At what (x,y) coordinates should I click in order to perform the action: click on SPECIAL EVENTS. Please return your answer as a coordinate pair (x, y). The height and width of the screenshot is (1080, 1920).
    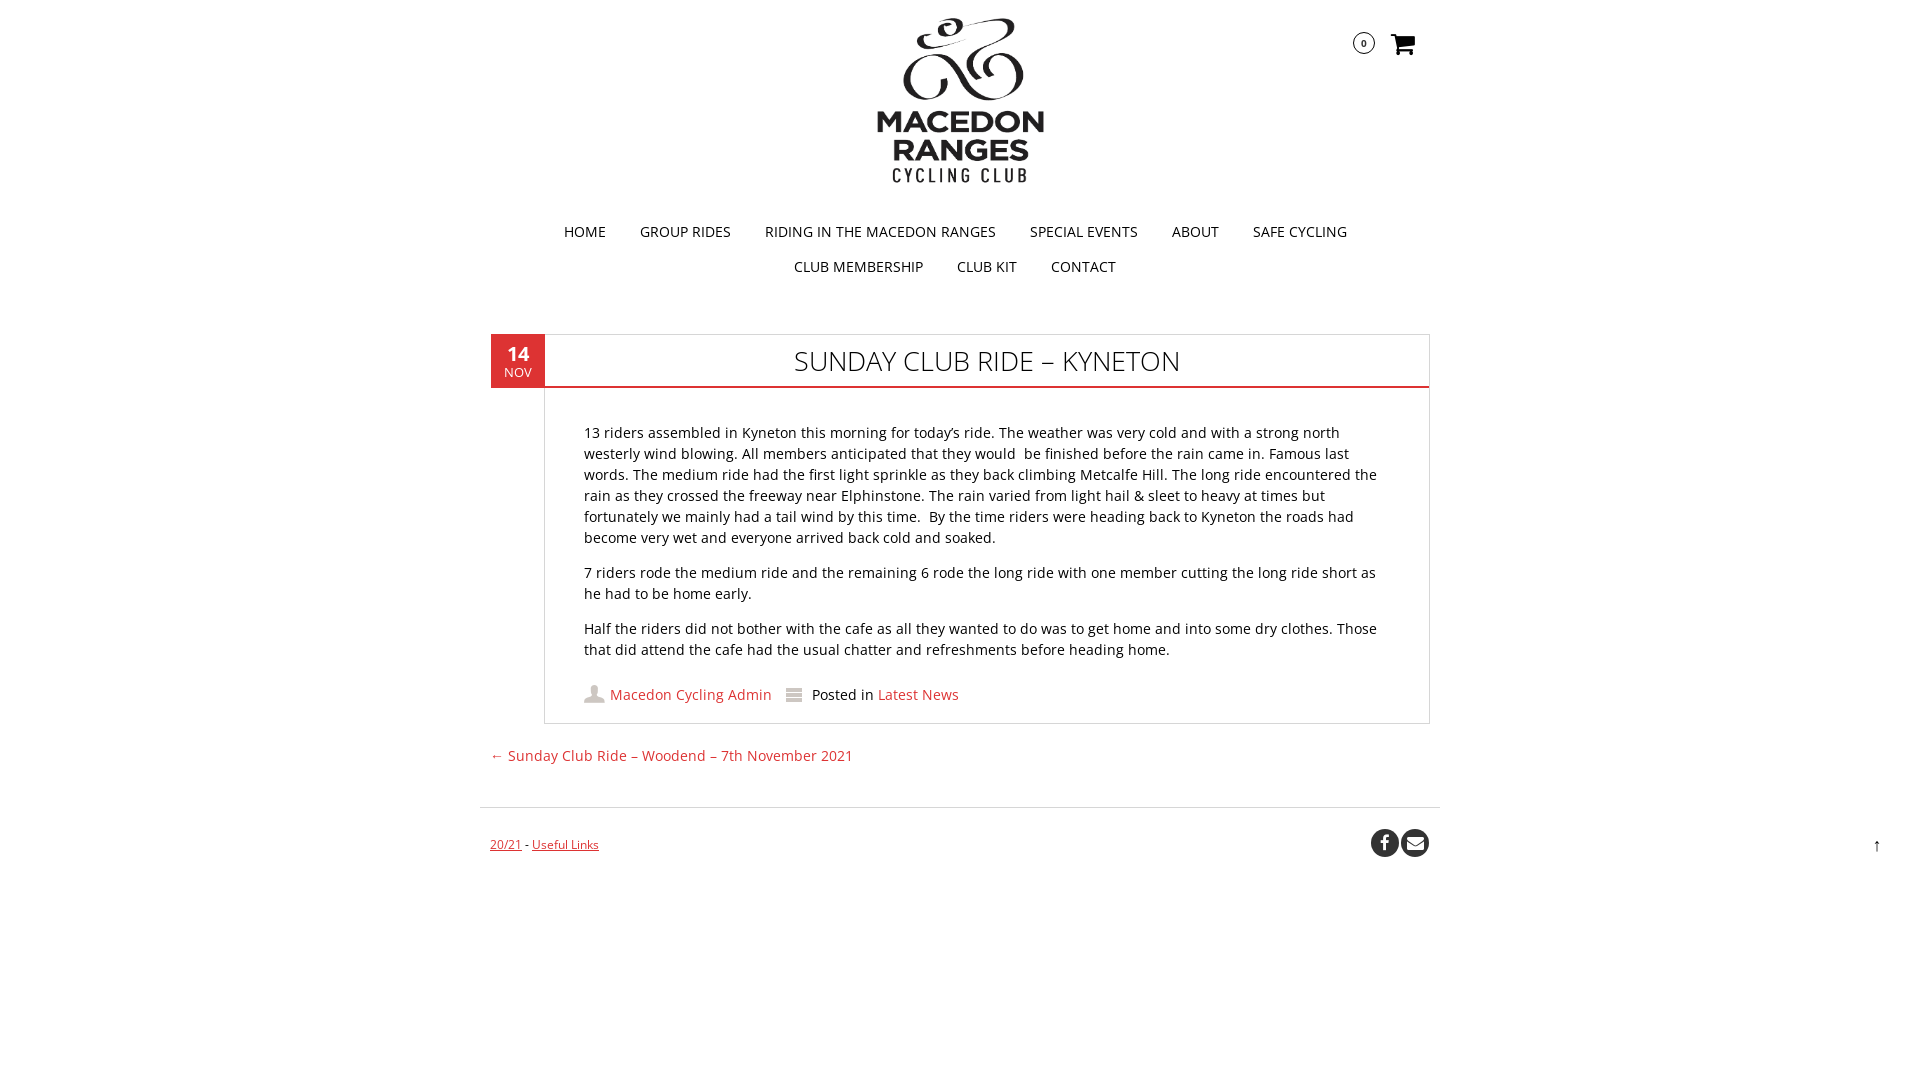
    Looking at the image, I should click on (1084, 232).